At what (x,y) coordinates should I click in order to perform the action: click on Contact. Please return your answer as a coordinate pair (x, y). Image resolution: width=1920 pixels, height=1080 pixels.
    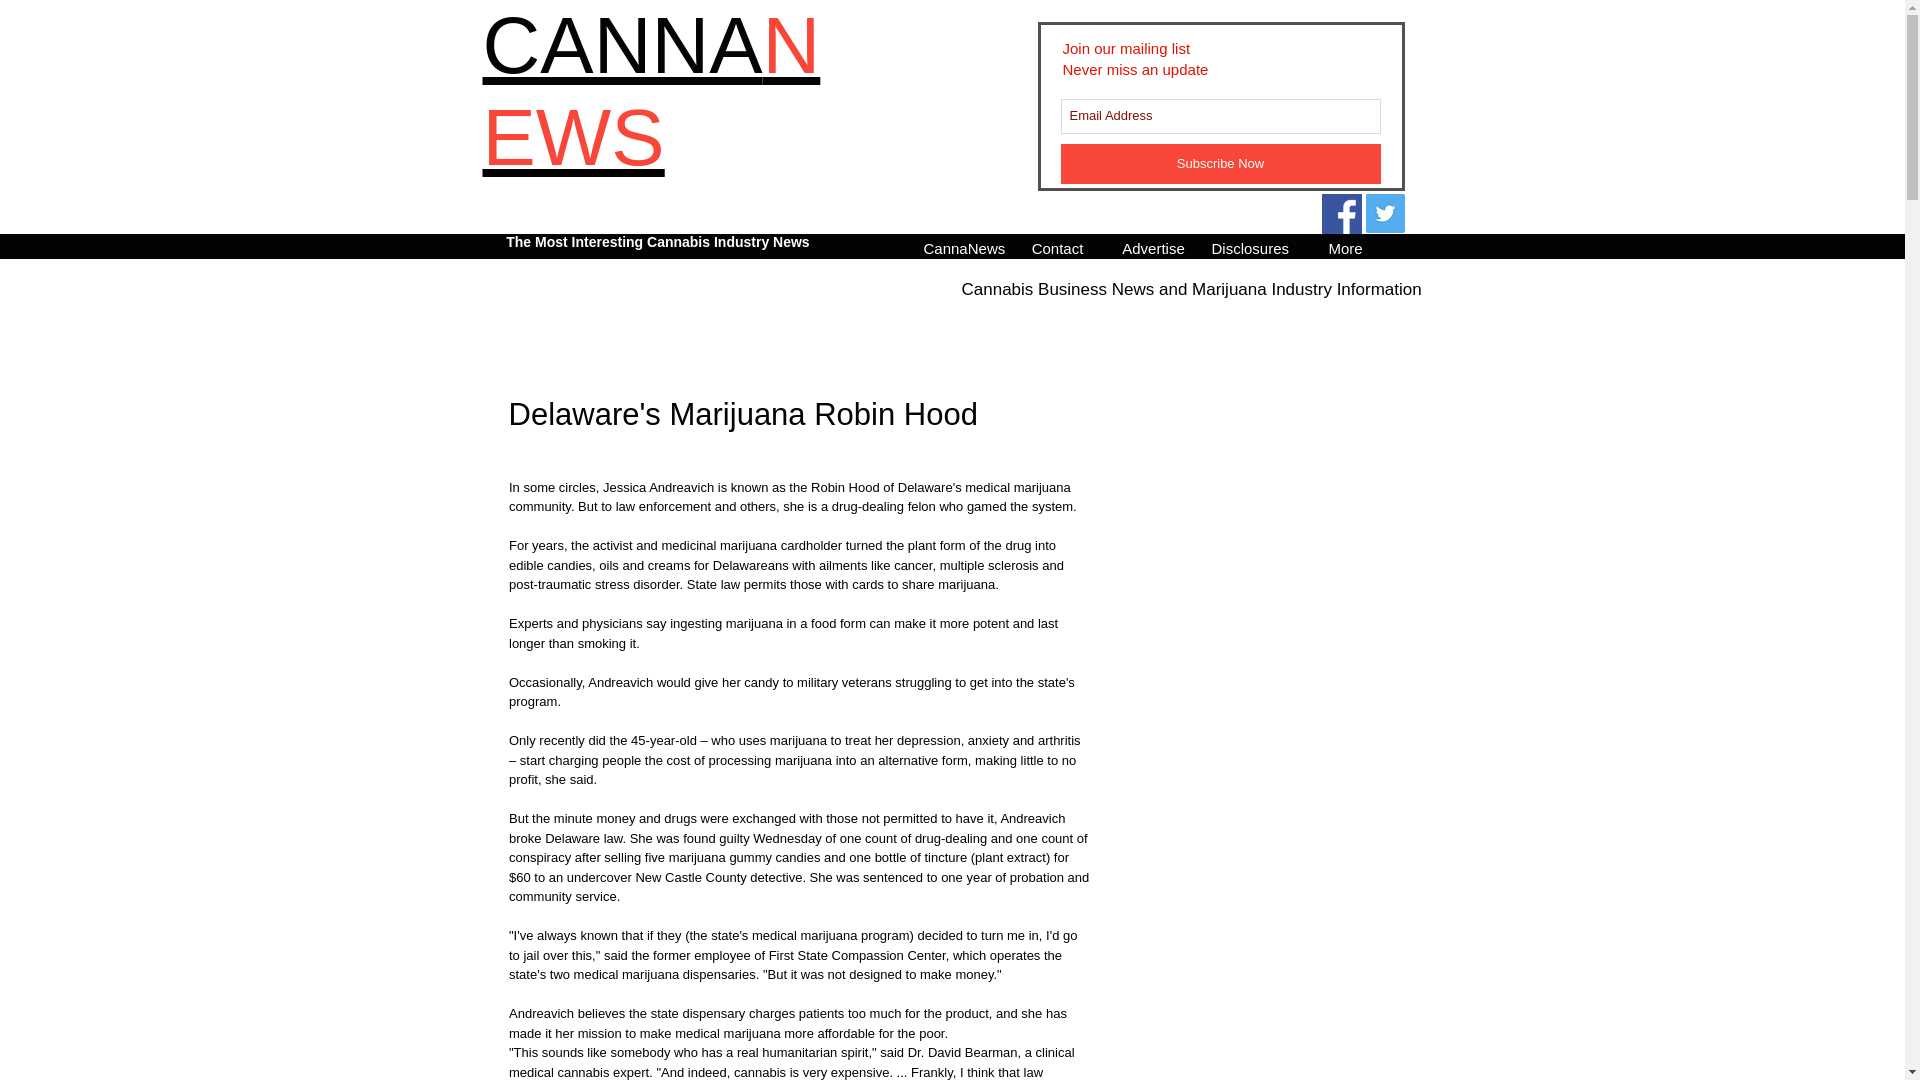
    Looking at the image, I should click on (1057, 246).